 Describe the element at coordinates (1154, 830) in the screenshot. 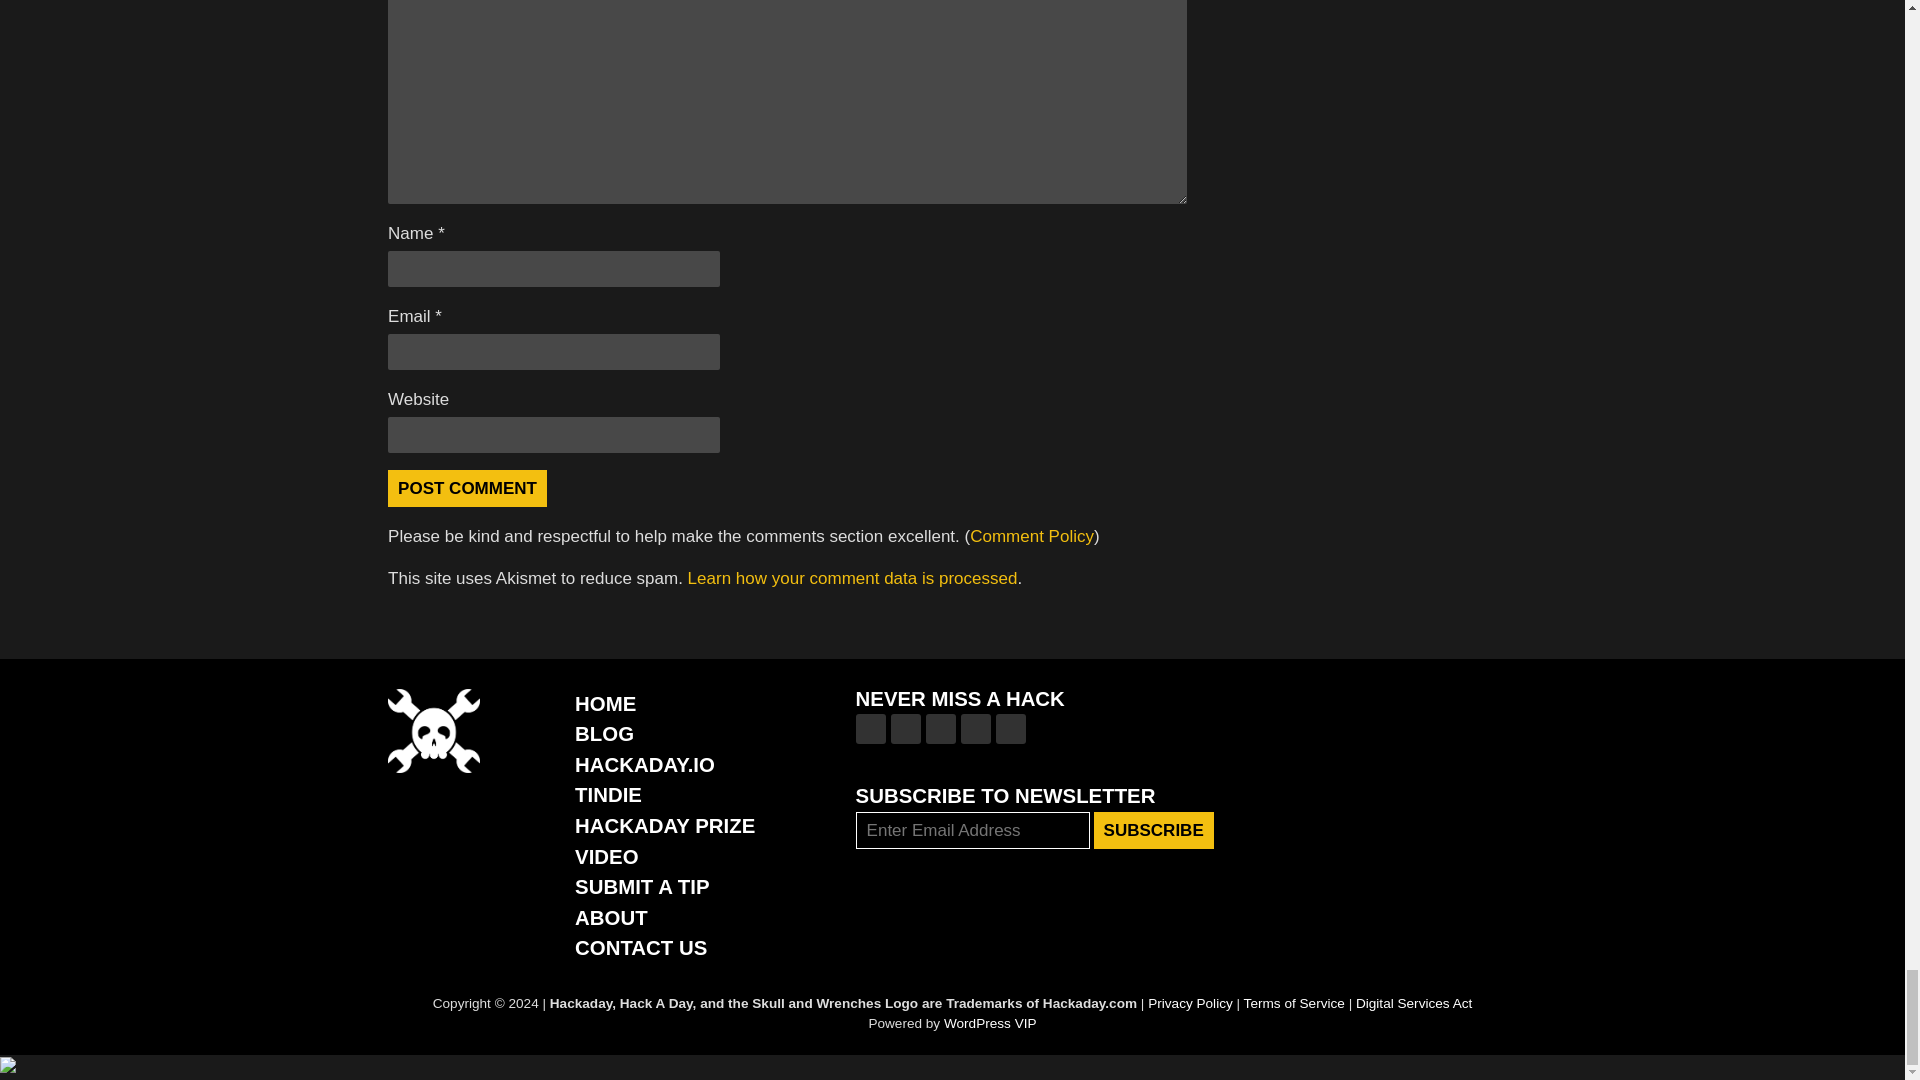

I see `Subscribe` at that location.